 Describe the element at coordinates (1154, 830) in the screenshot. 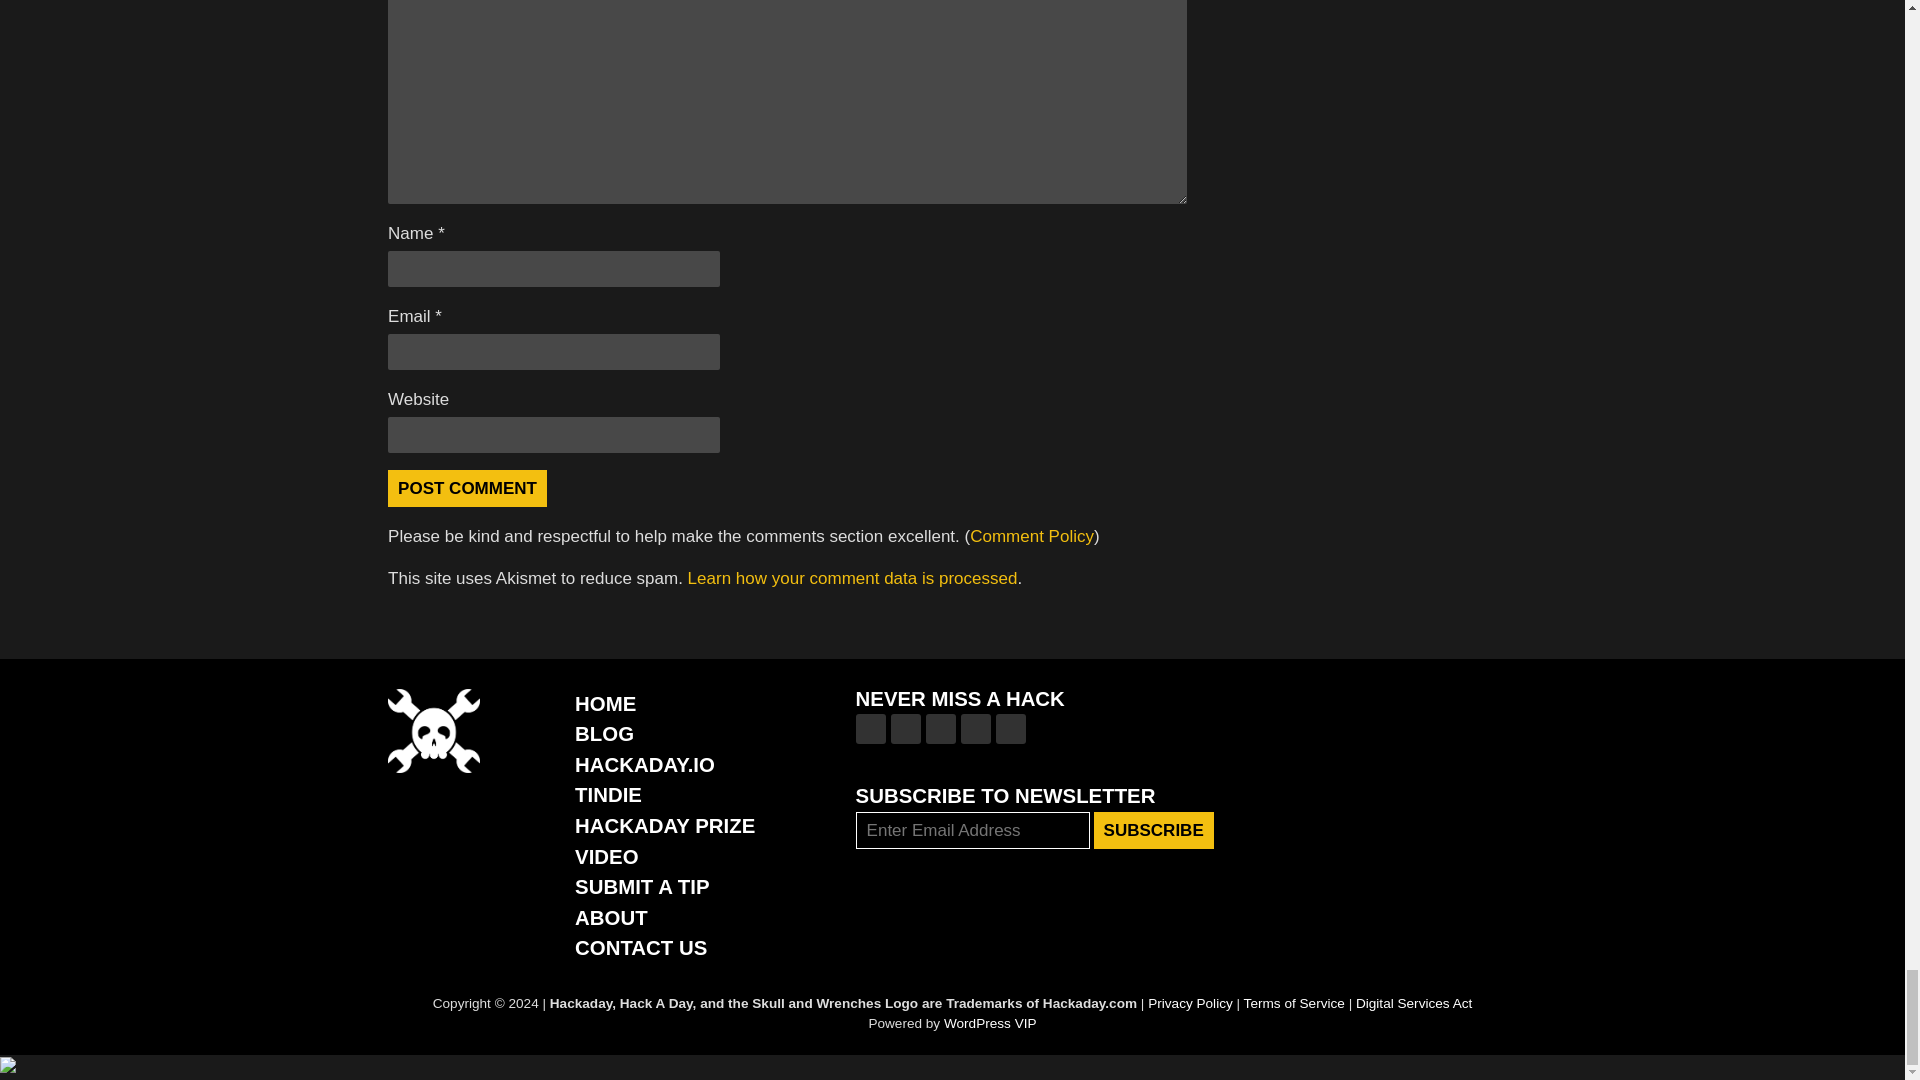

I see `Subscribe` at that location.